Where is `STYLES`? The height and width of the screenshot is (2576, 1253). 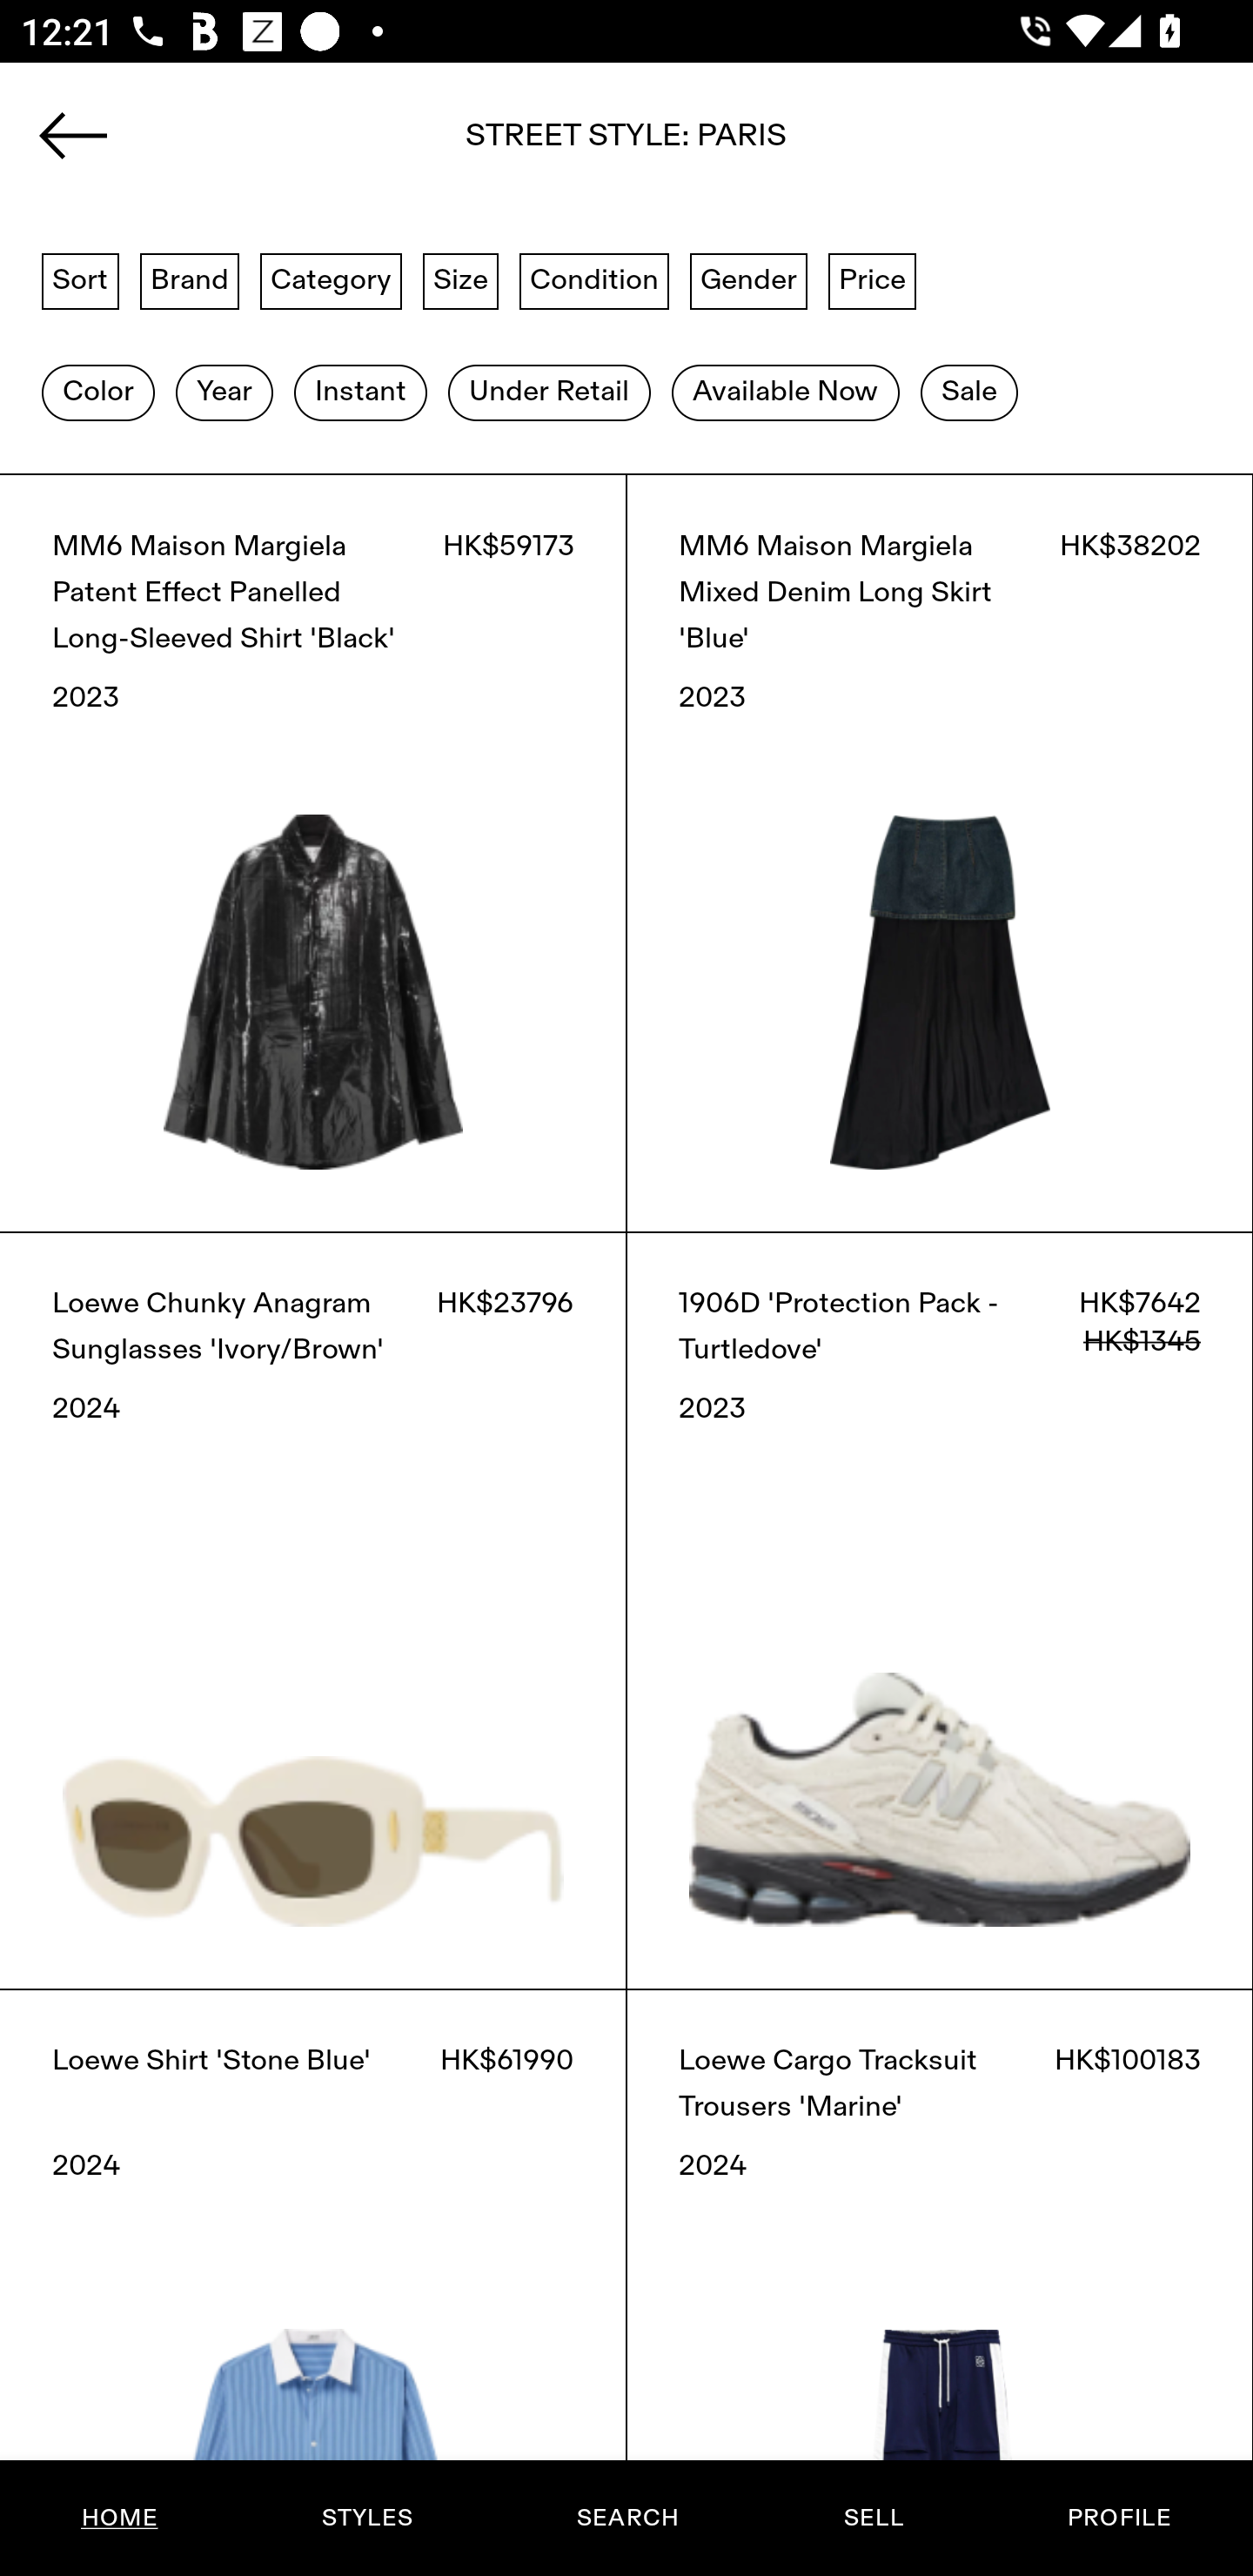
STYLES is located at coordinates (366, 2518).